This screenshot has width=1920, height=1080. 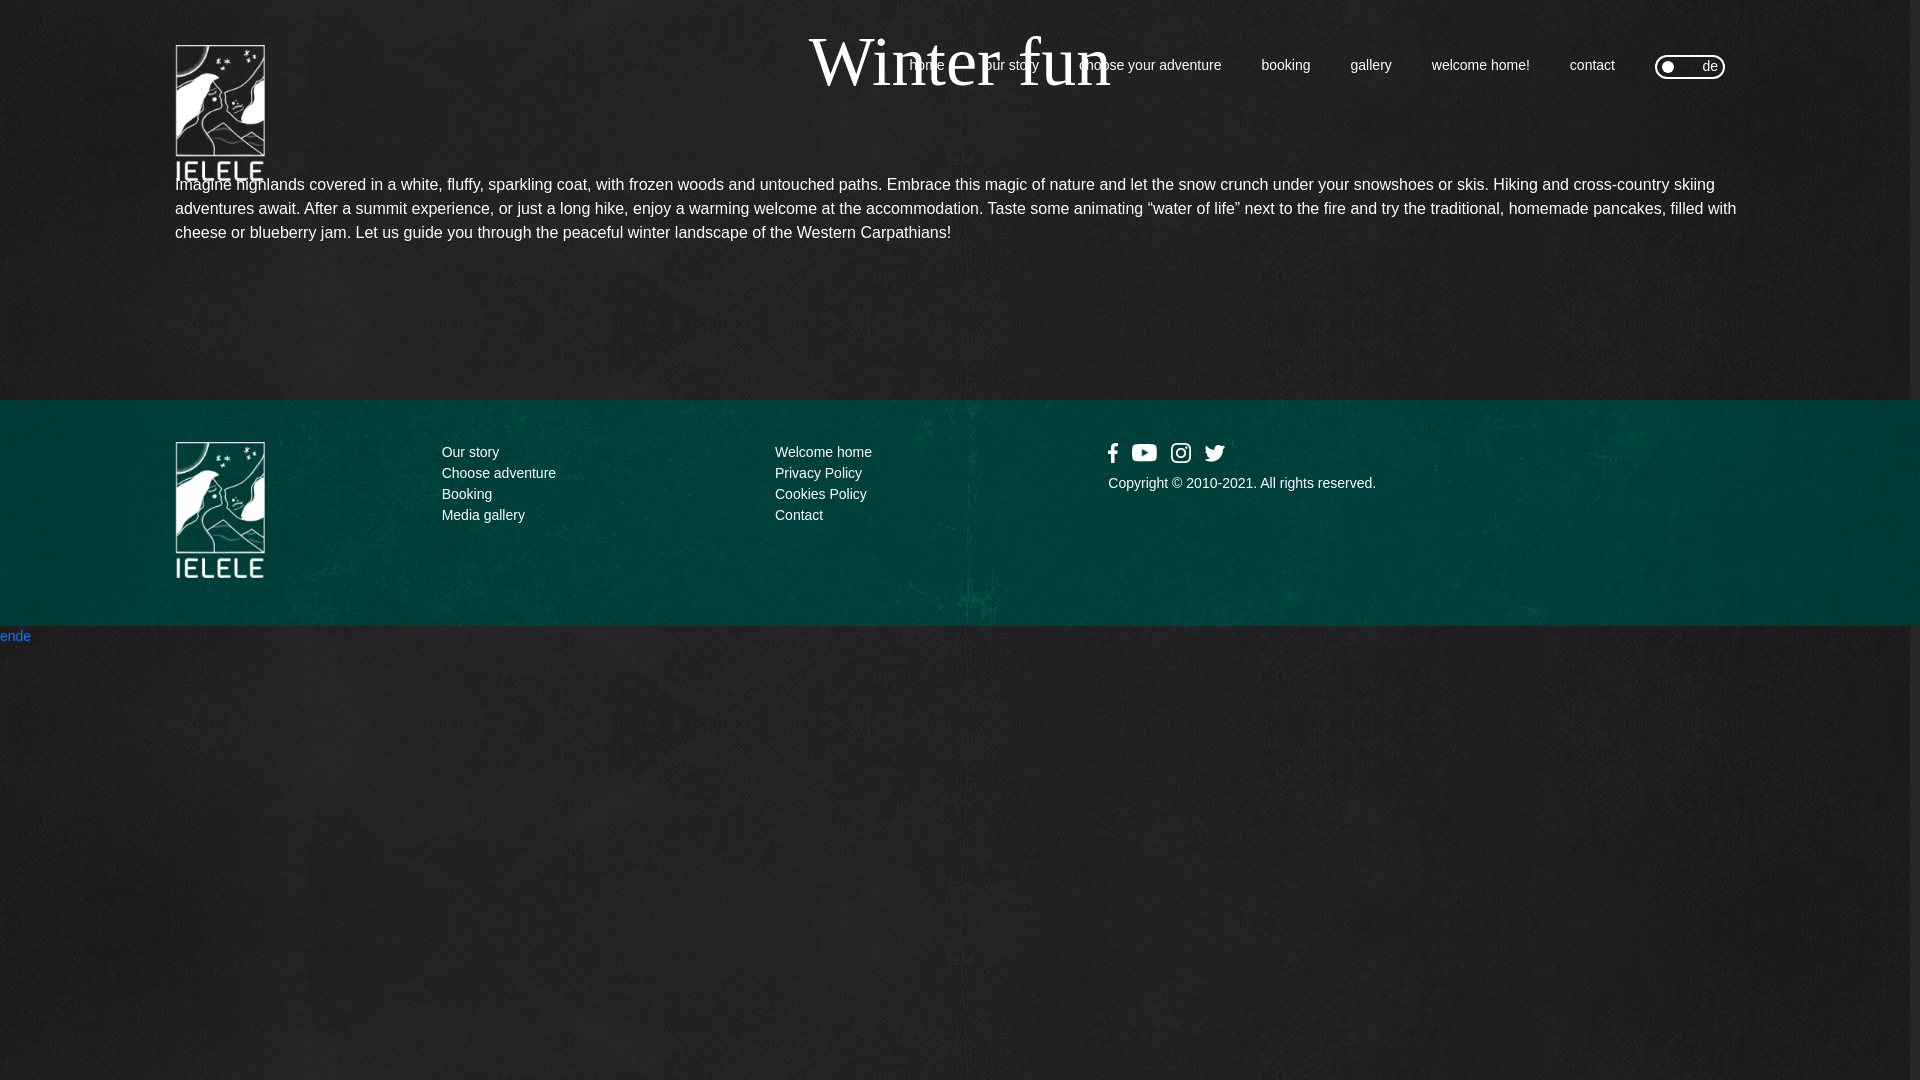 I want to click on de, so click(x=24, y=635).